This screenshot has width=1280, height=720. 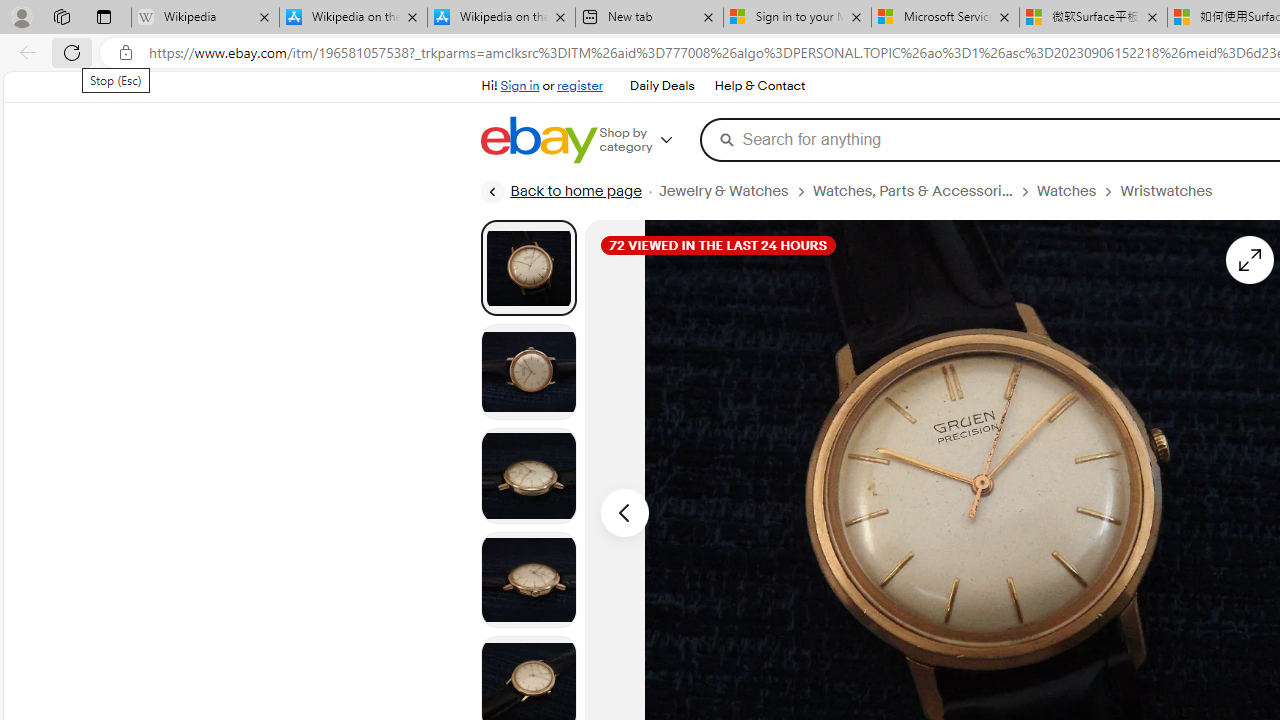 What do you see at coordinates (760, 86) in the screenshot?
I see `Help & Contact` at bounding box center [760, 86].